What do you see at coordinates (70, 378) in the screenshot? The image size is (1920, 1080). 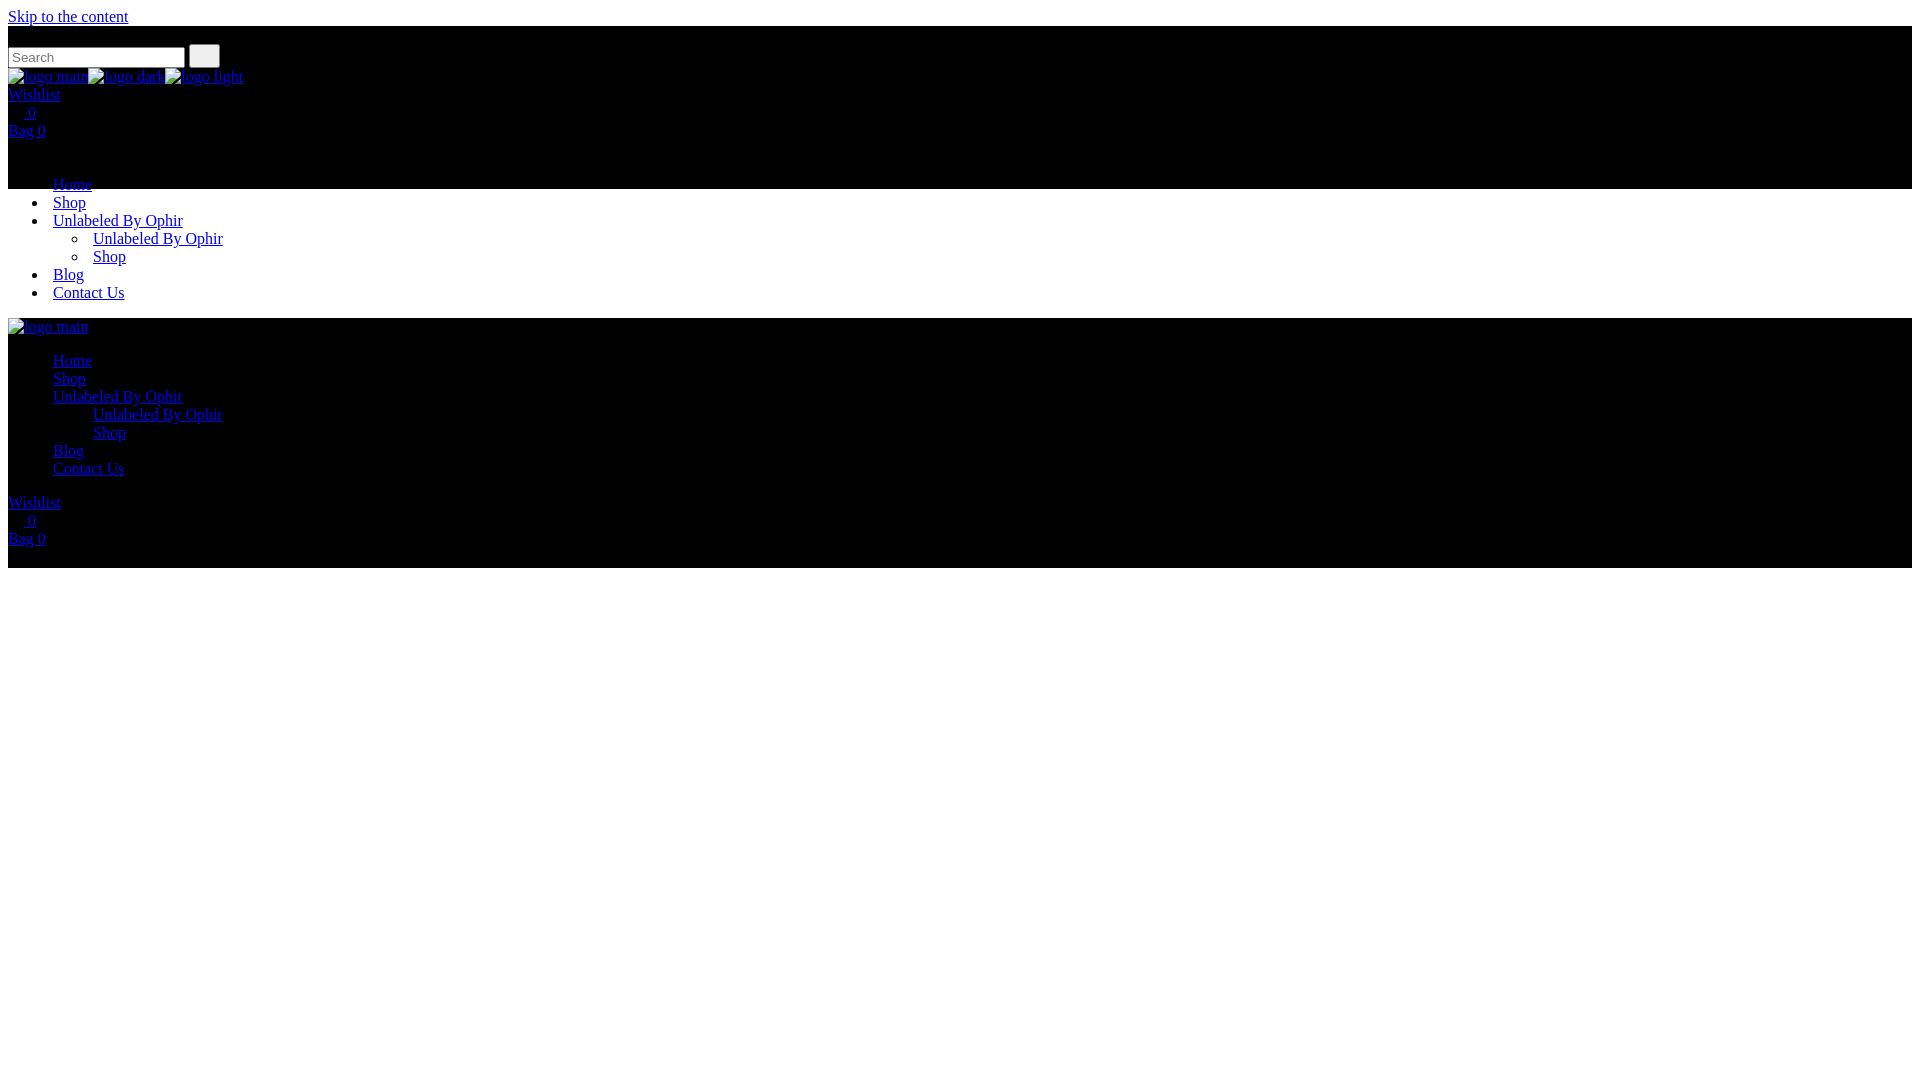 I see `Shop` at bounding box center [70, 378].